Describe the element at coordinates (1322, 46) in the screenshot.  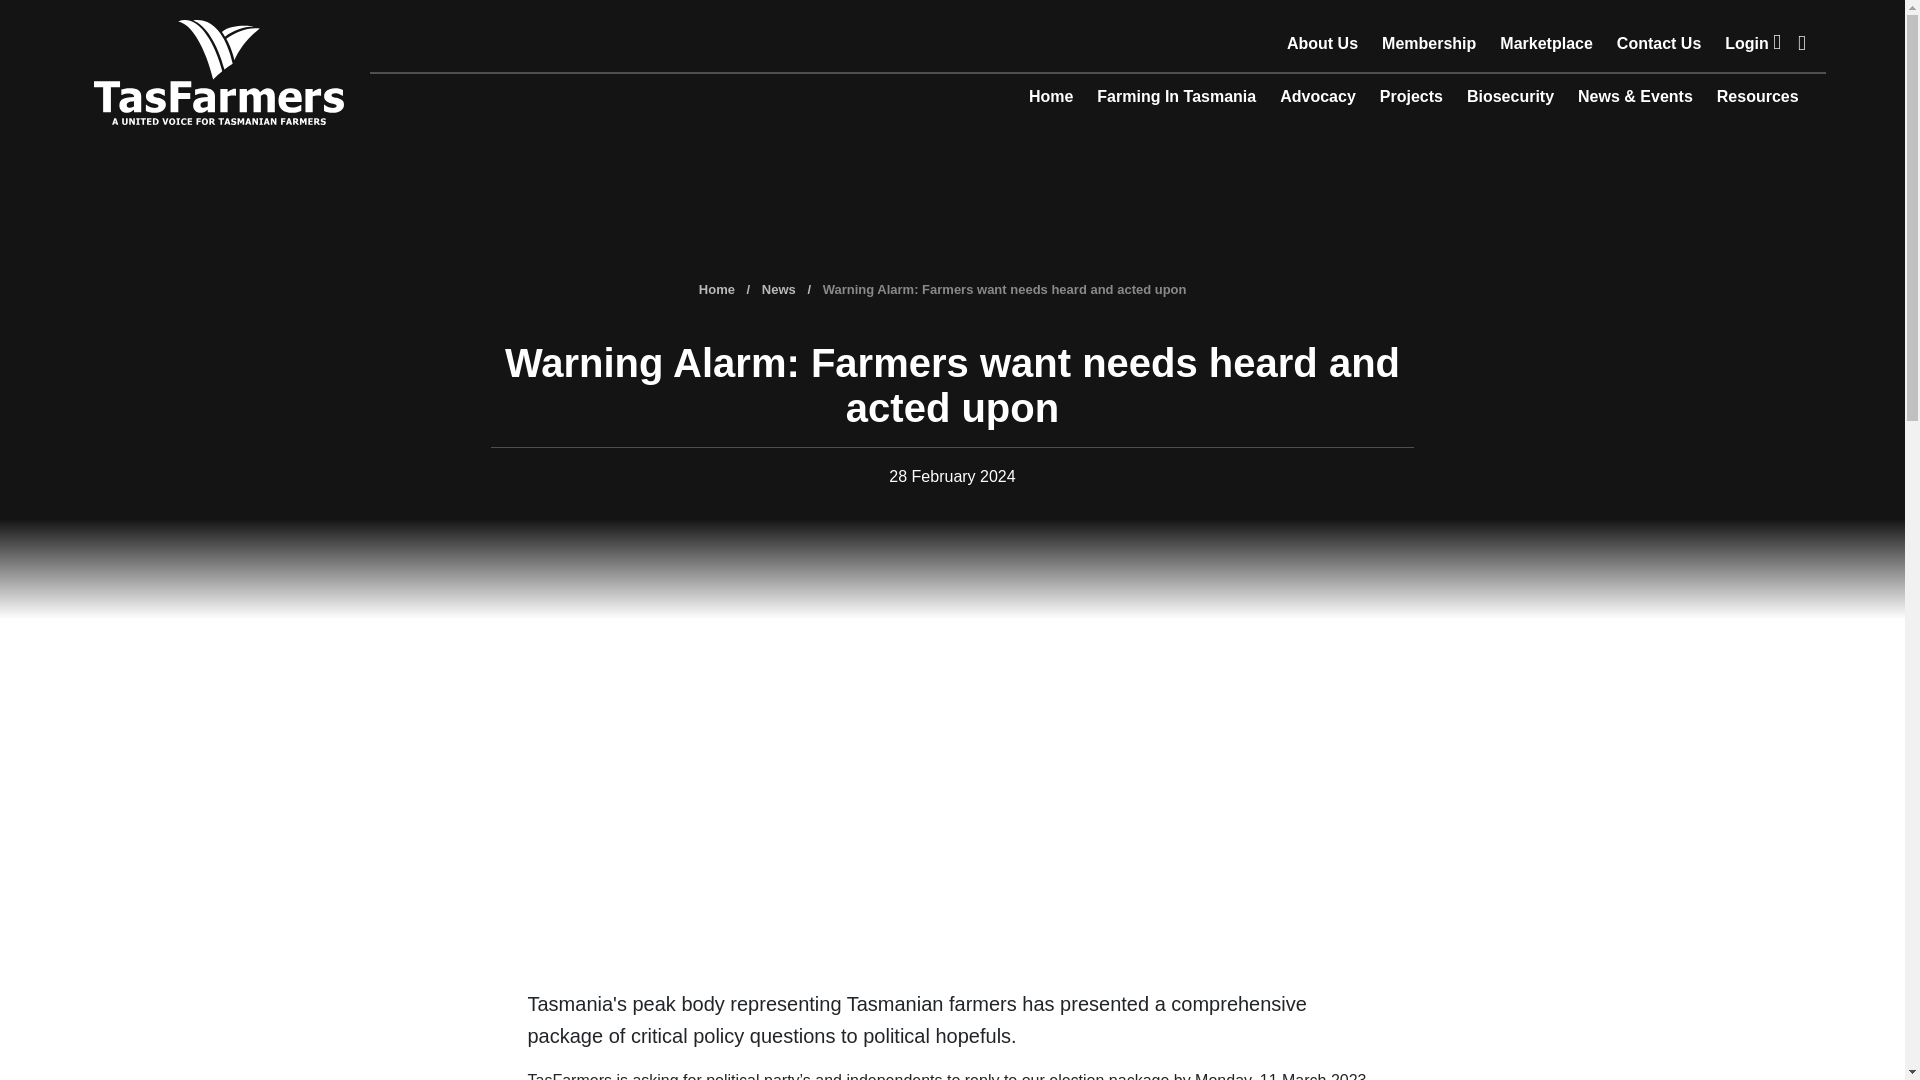
I see `About Us` at that location.